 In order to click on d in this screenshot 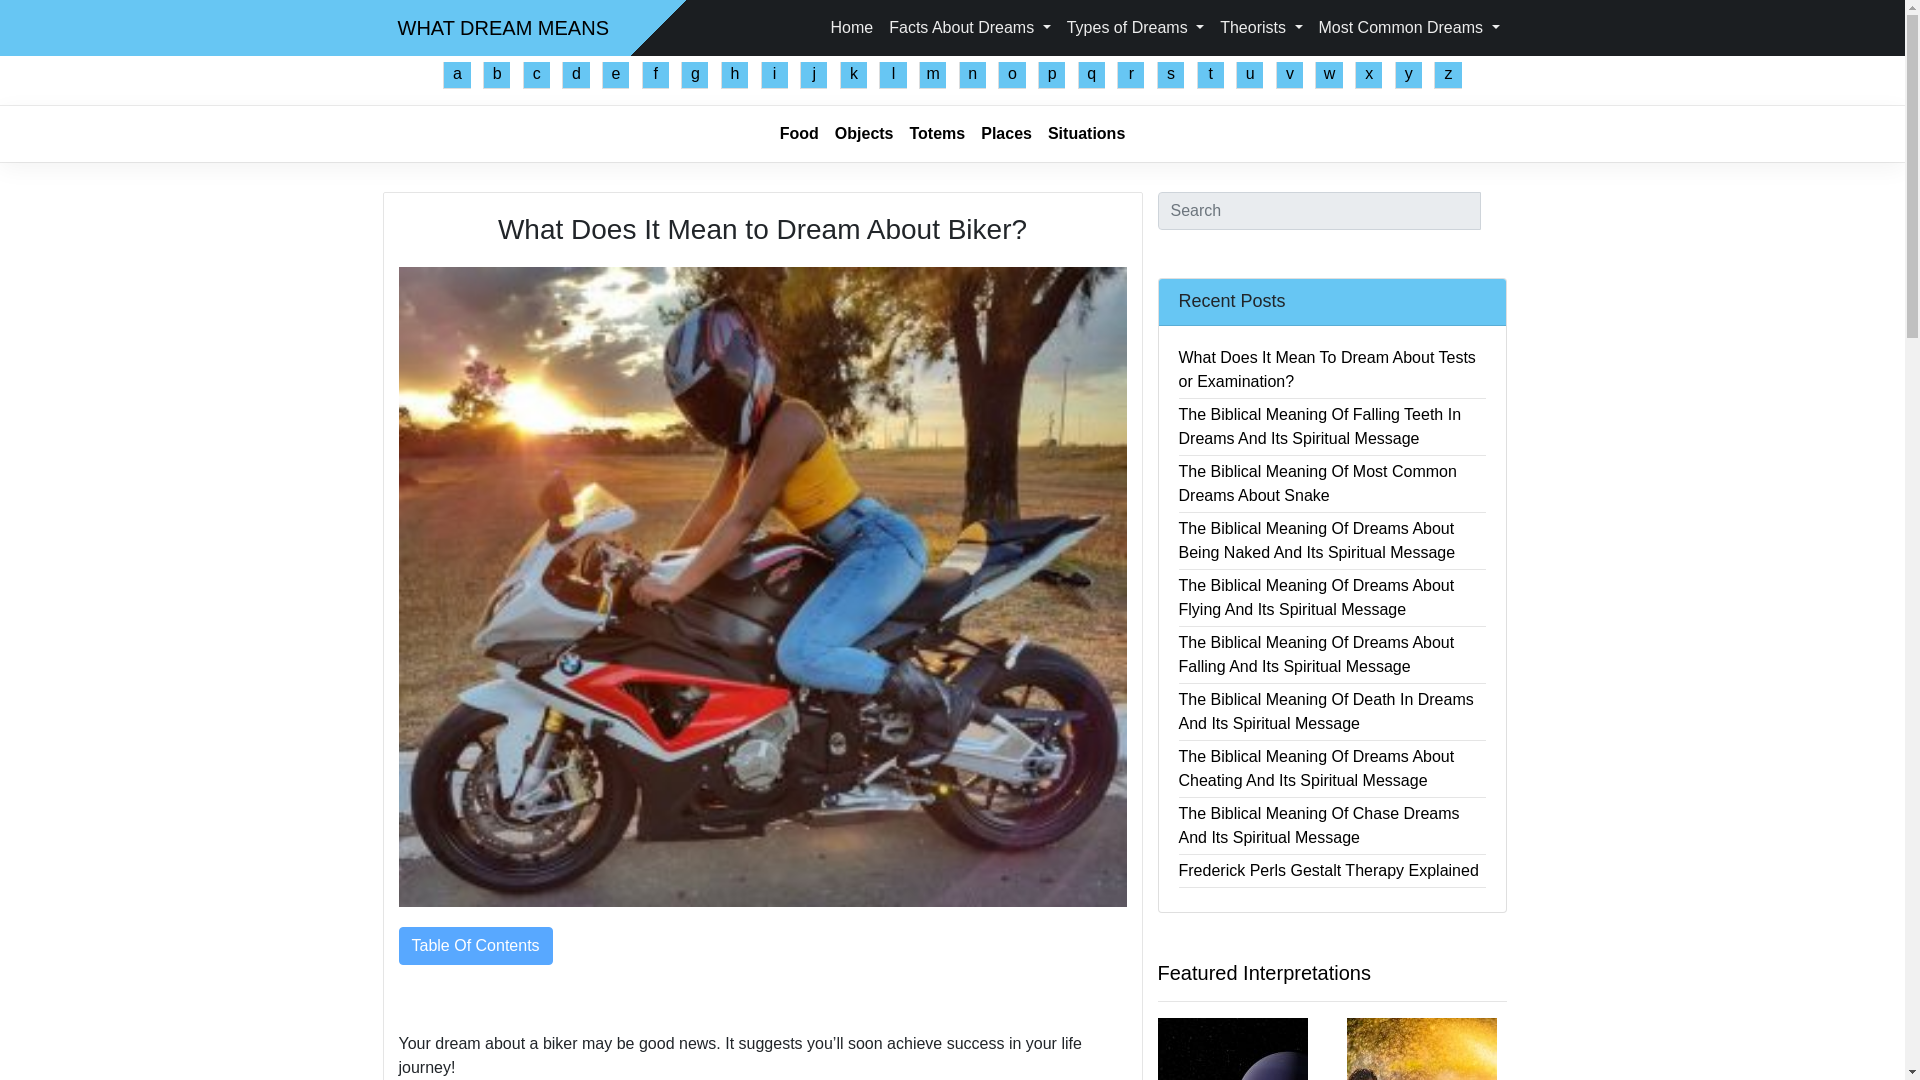, I will do `click(576, 74)`.